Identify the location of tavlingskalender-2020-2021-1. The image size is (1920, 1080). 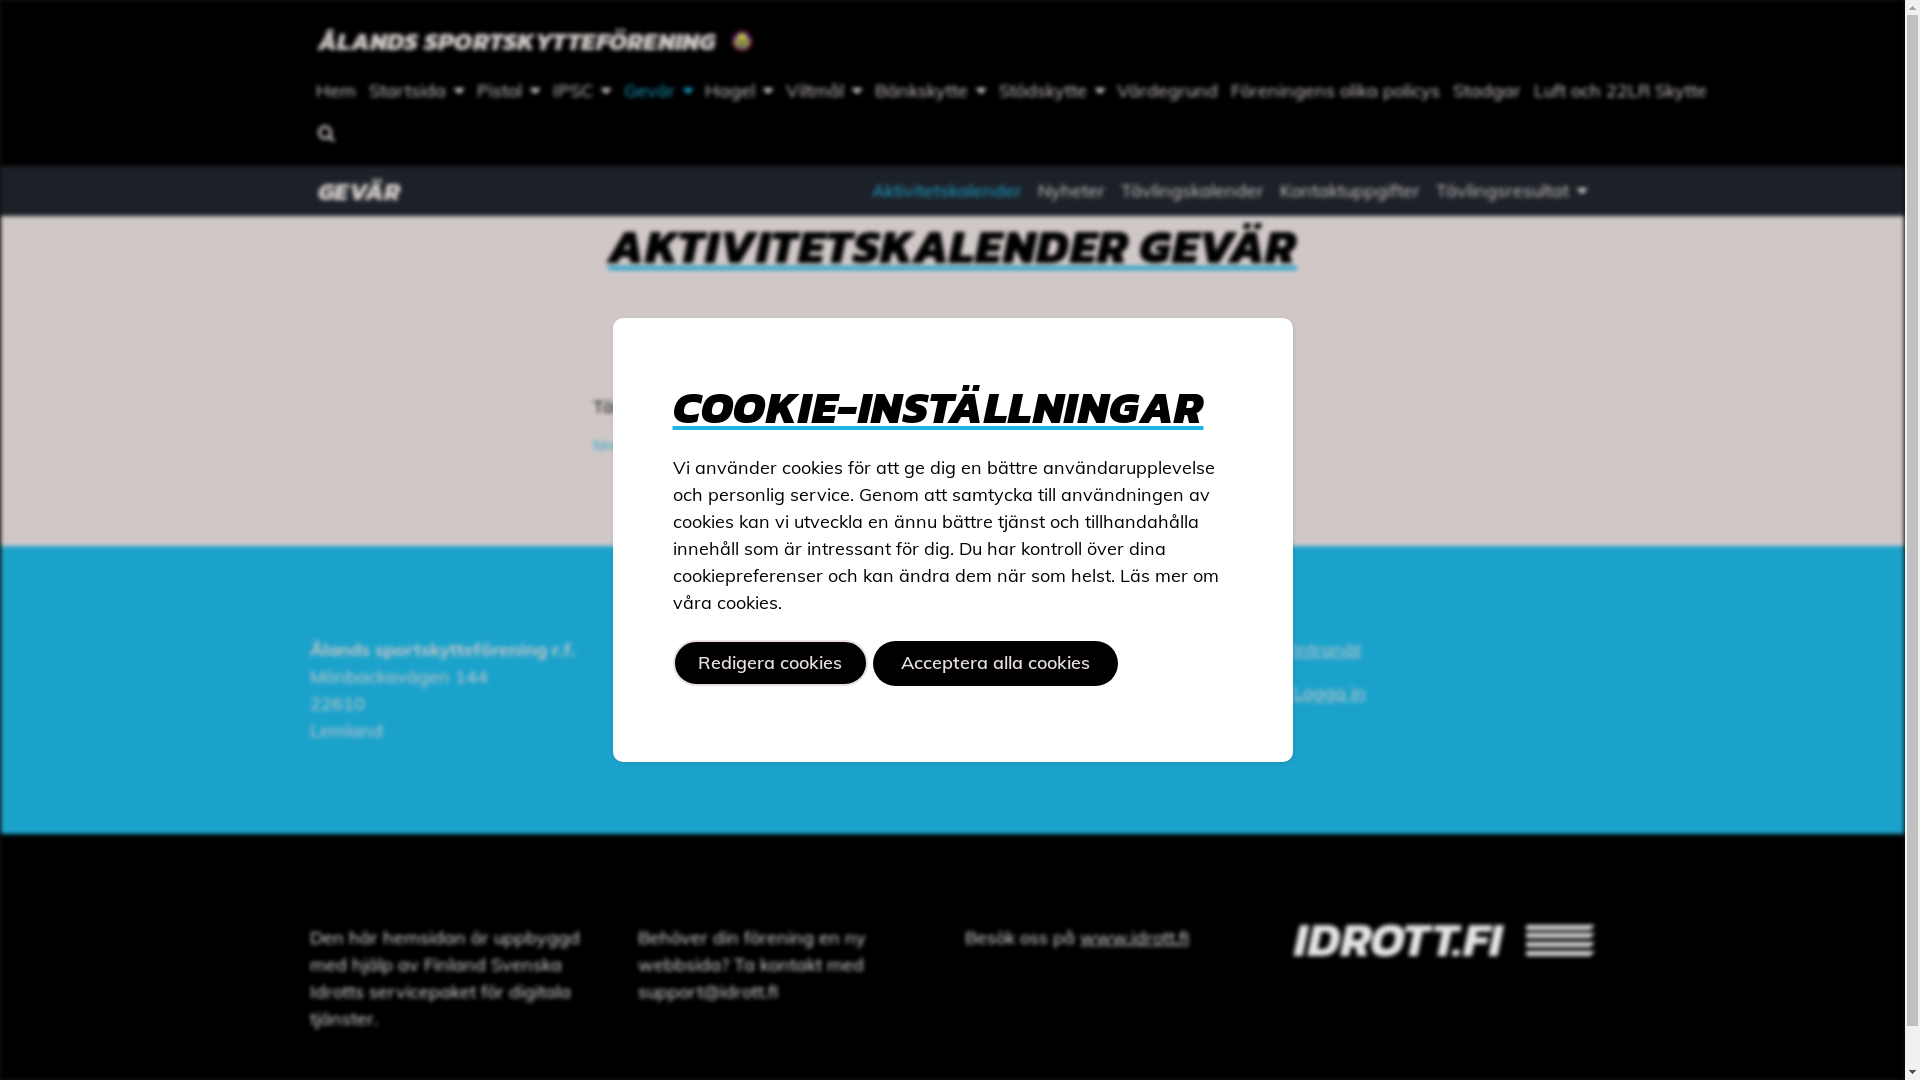
(696, 445).